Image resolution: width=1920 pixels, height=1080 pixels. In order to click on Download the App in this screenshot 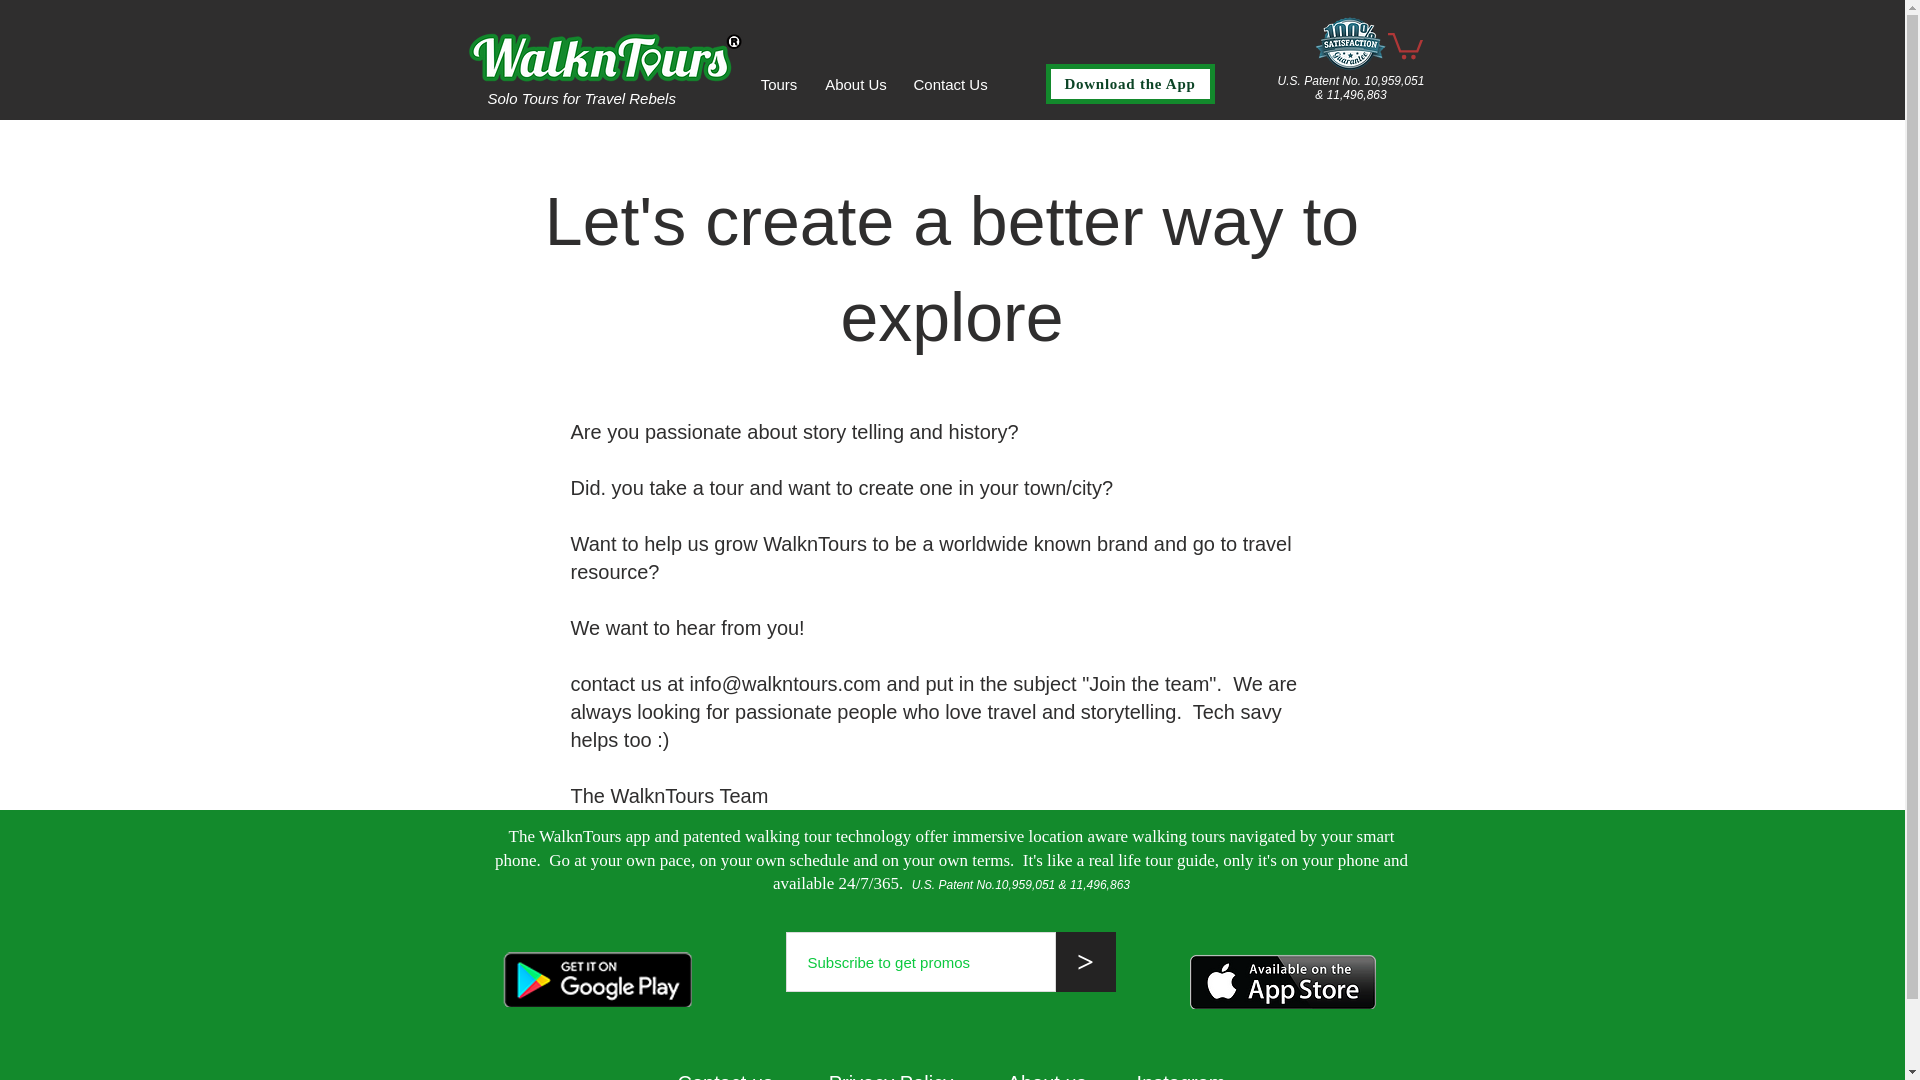, I will do `click(1130, 83)`.